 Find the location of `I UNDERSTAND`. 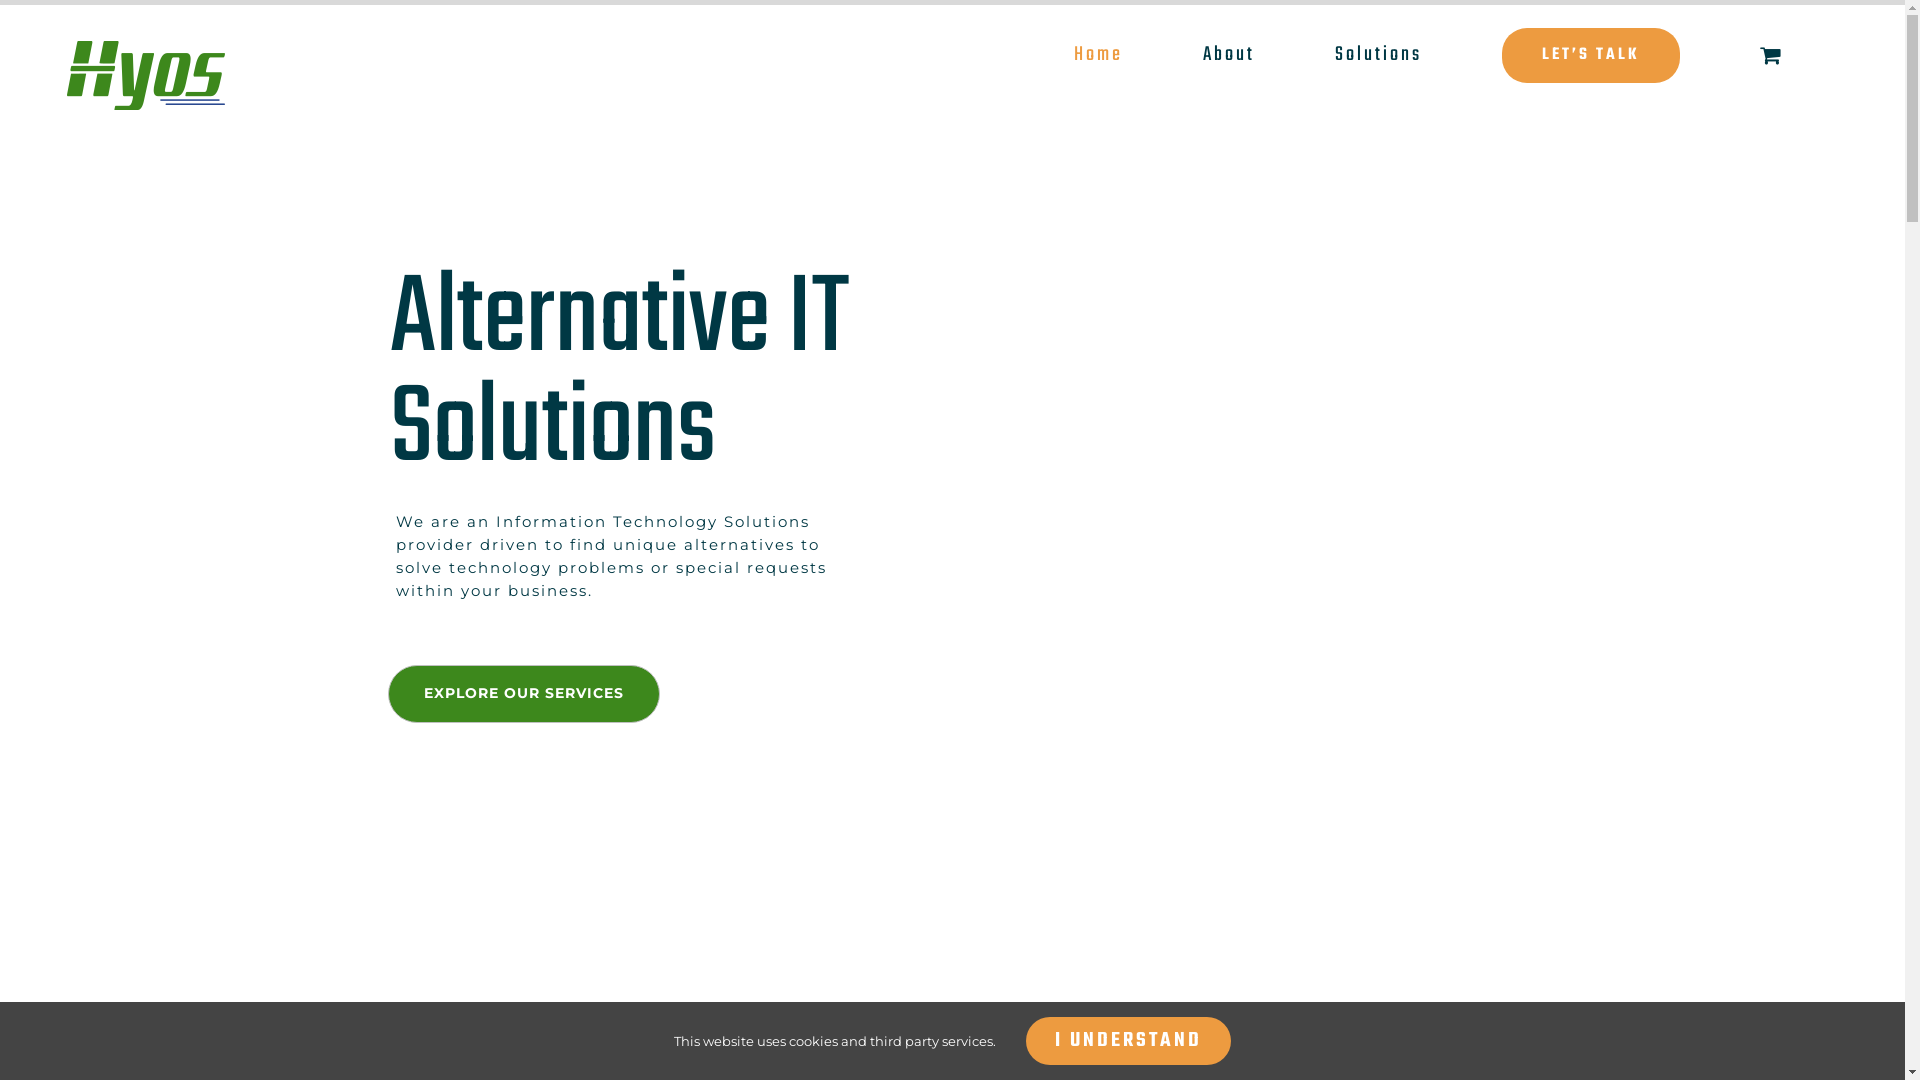

I UNDERSTAND is located at coordinates (1128, 1041).